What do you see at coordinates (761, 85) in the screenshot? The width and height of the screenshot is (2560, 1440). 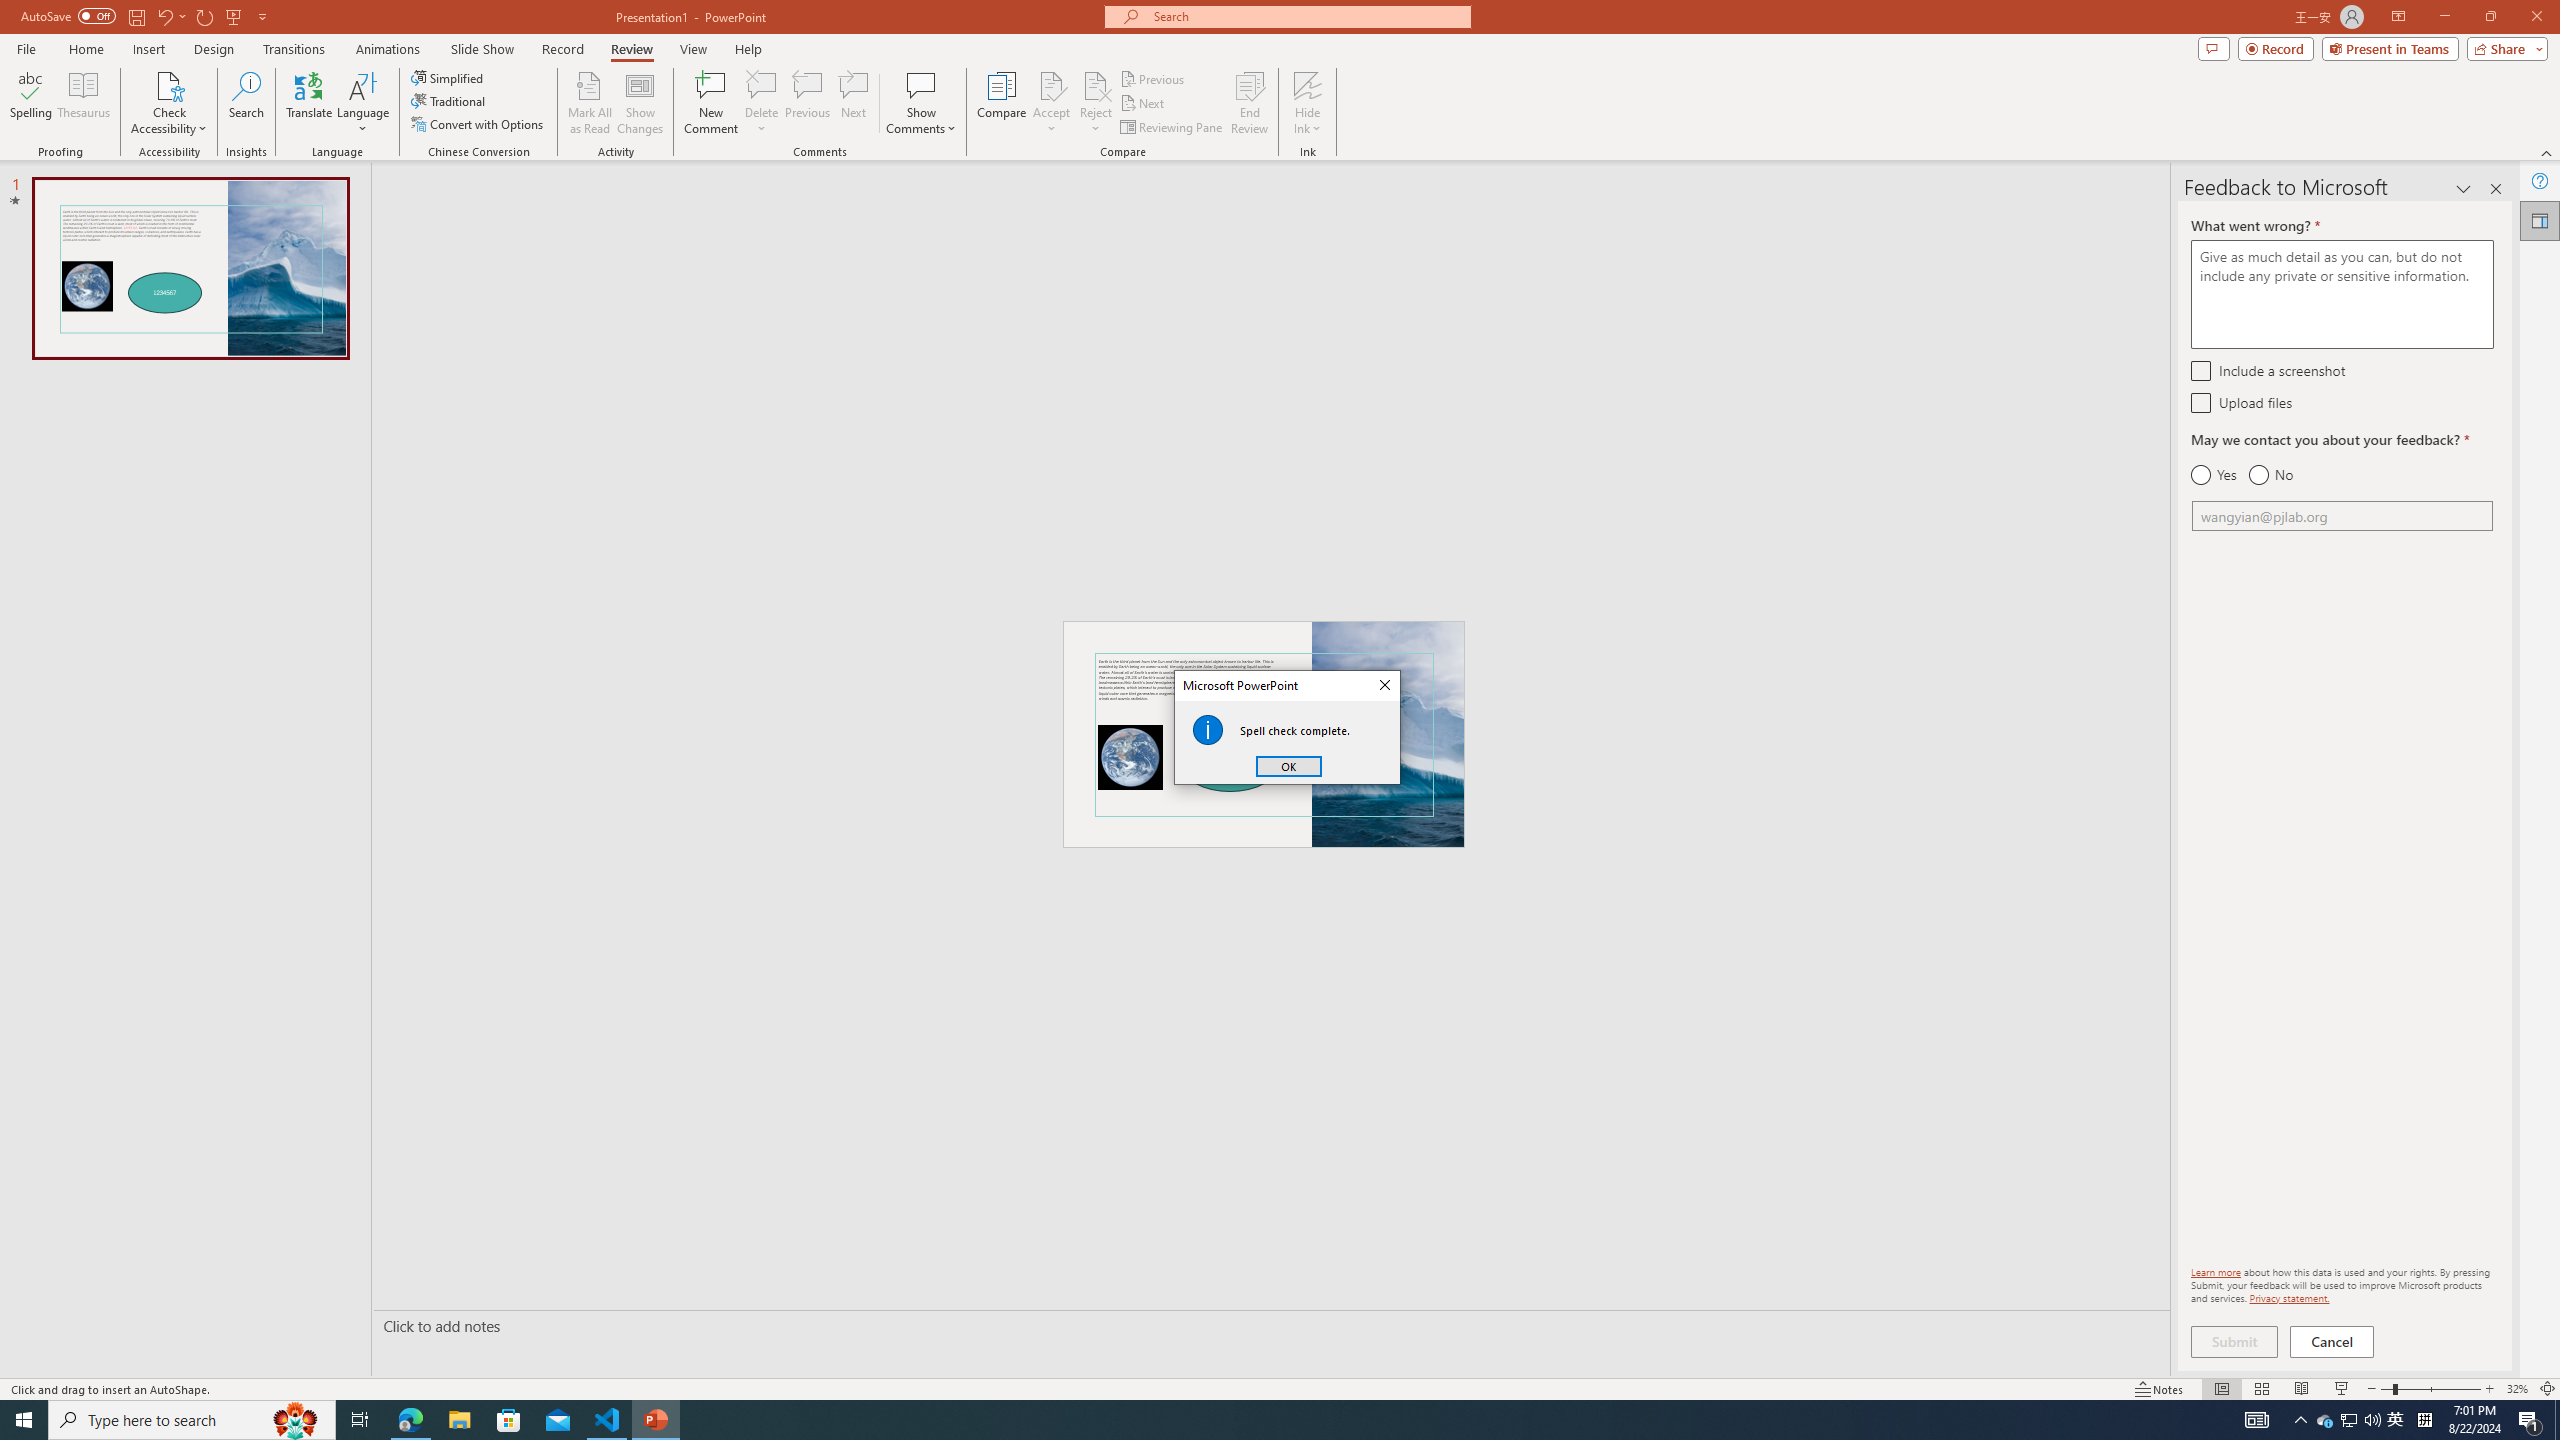 I see `Delete` at bounding box center [761, 85].